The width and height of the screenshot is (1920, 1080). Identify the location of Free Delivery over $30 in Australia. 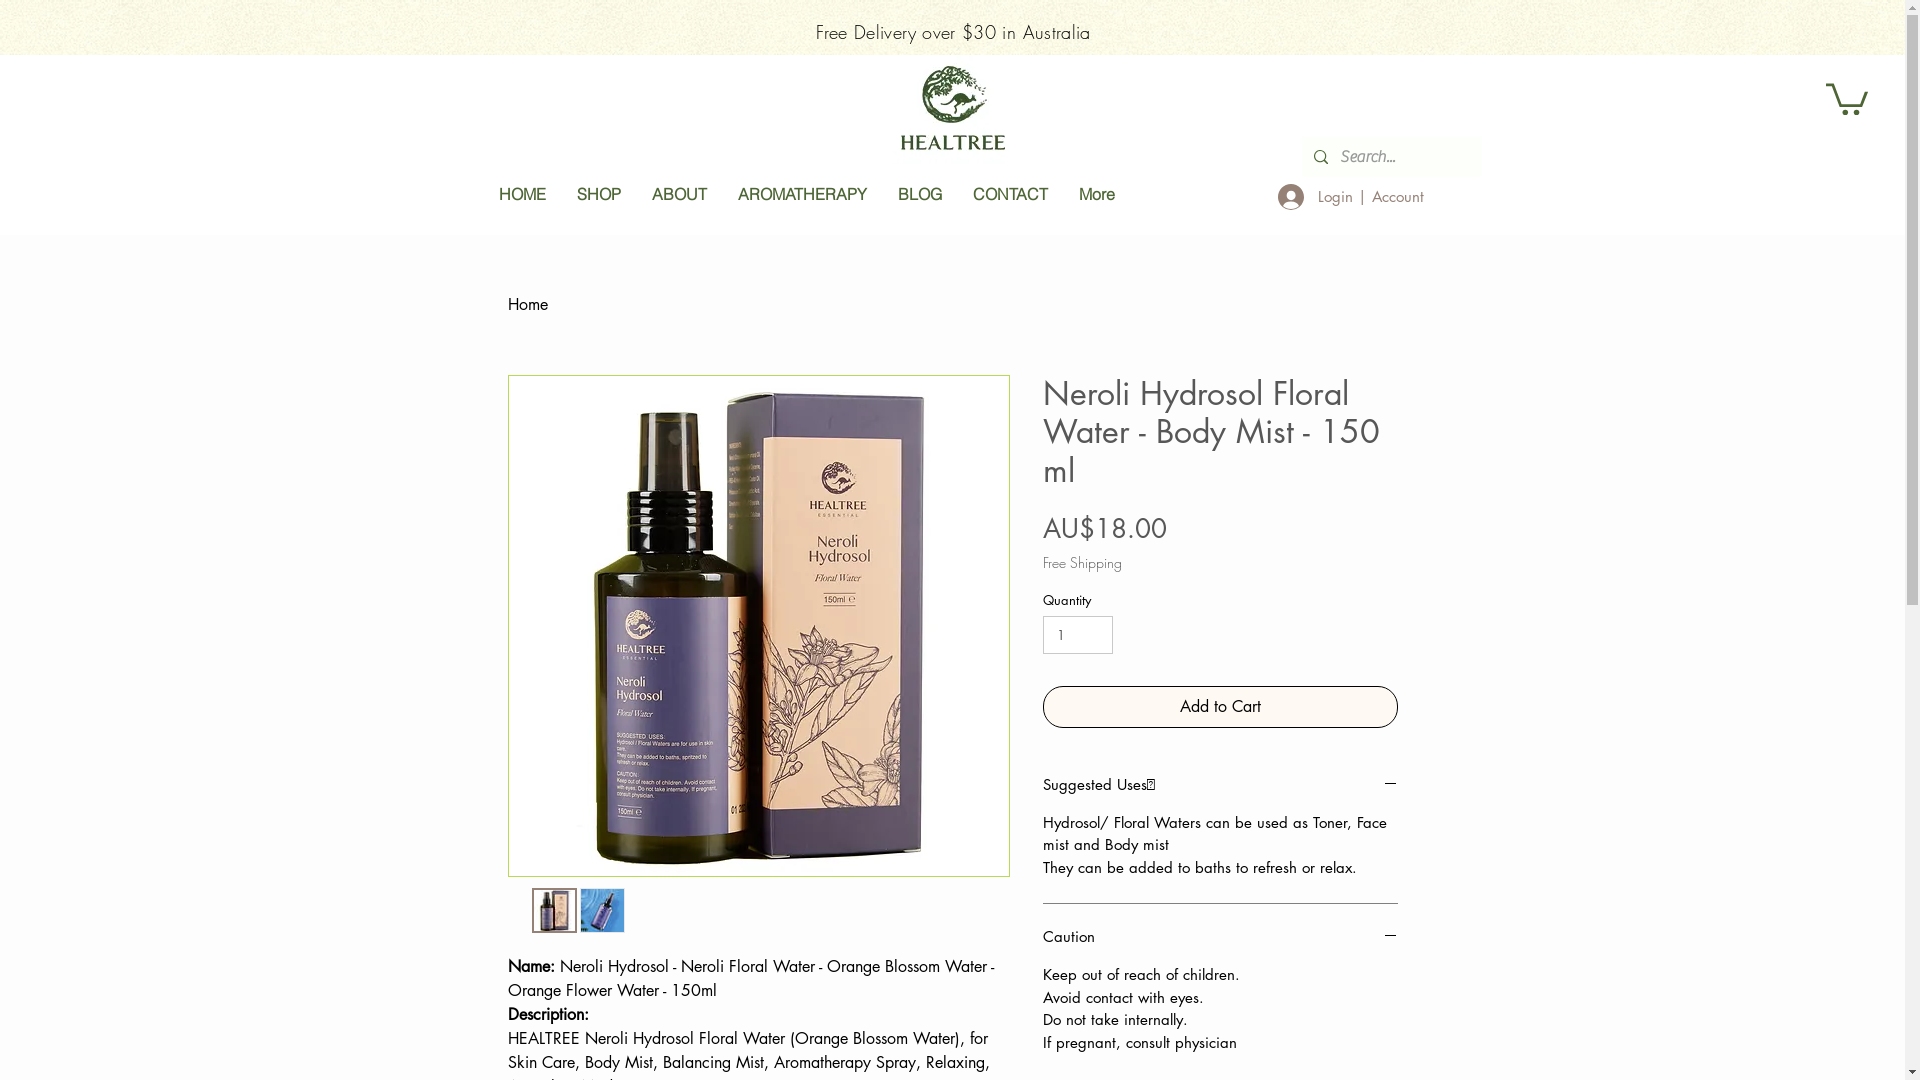
(954, 32).